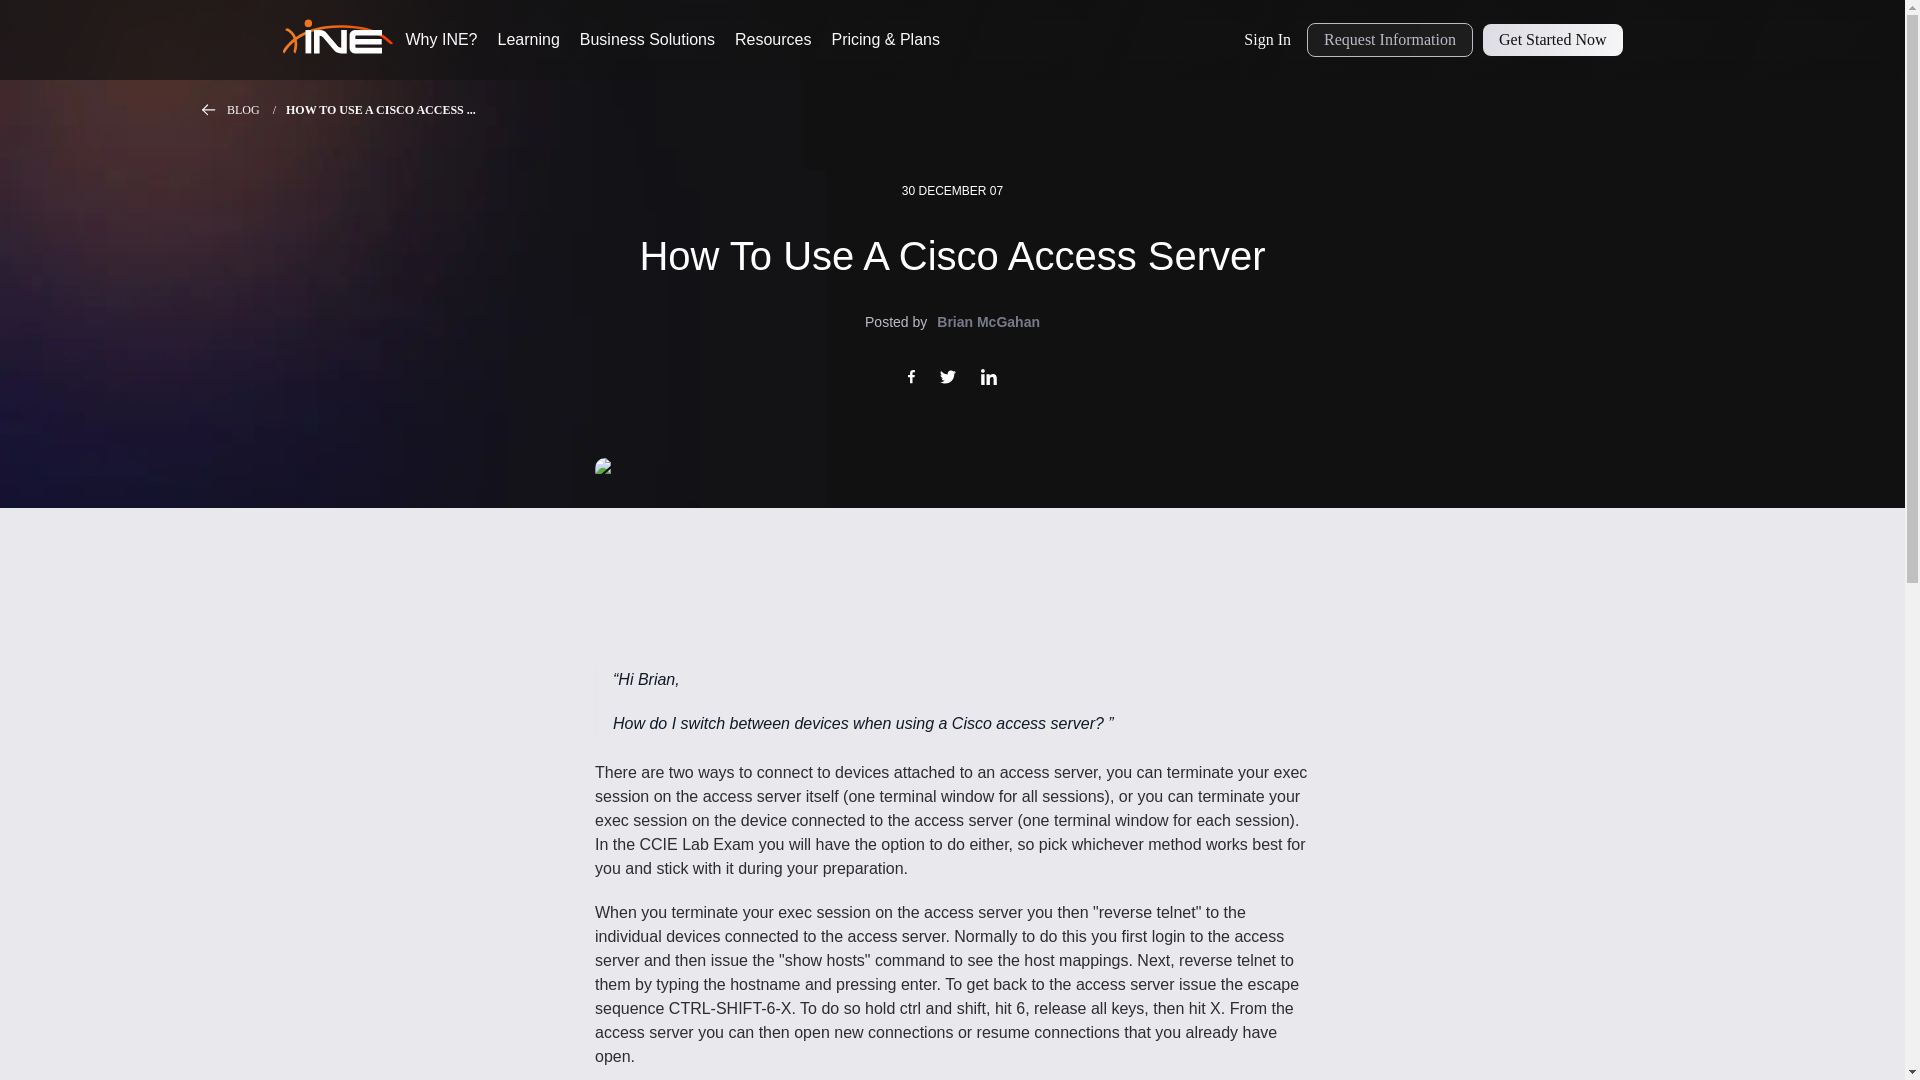 Image resolution: width=1920 pixels, height=1080 pixels. Describe the element at coordinates (256, 110) in the screenshot. I see `BLOG` at that location.